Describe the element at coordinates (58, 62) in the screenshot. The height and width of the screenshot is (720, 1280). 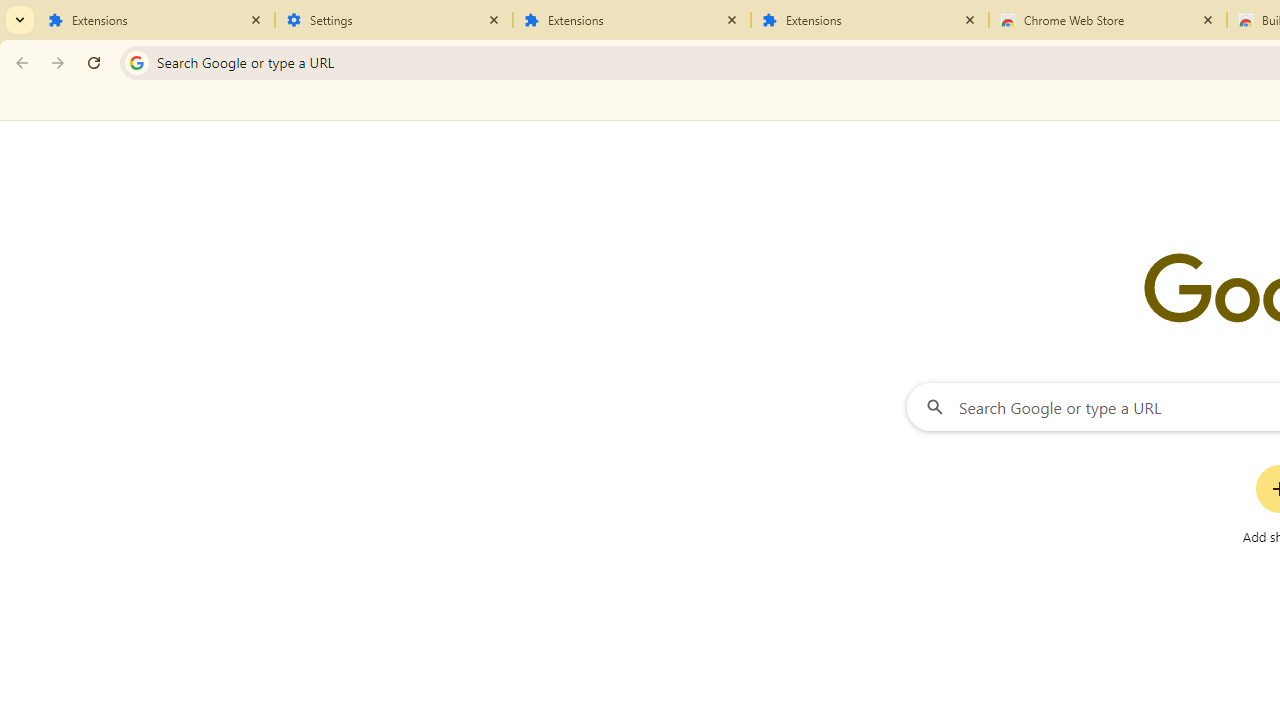
I see `Forward` at that location.